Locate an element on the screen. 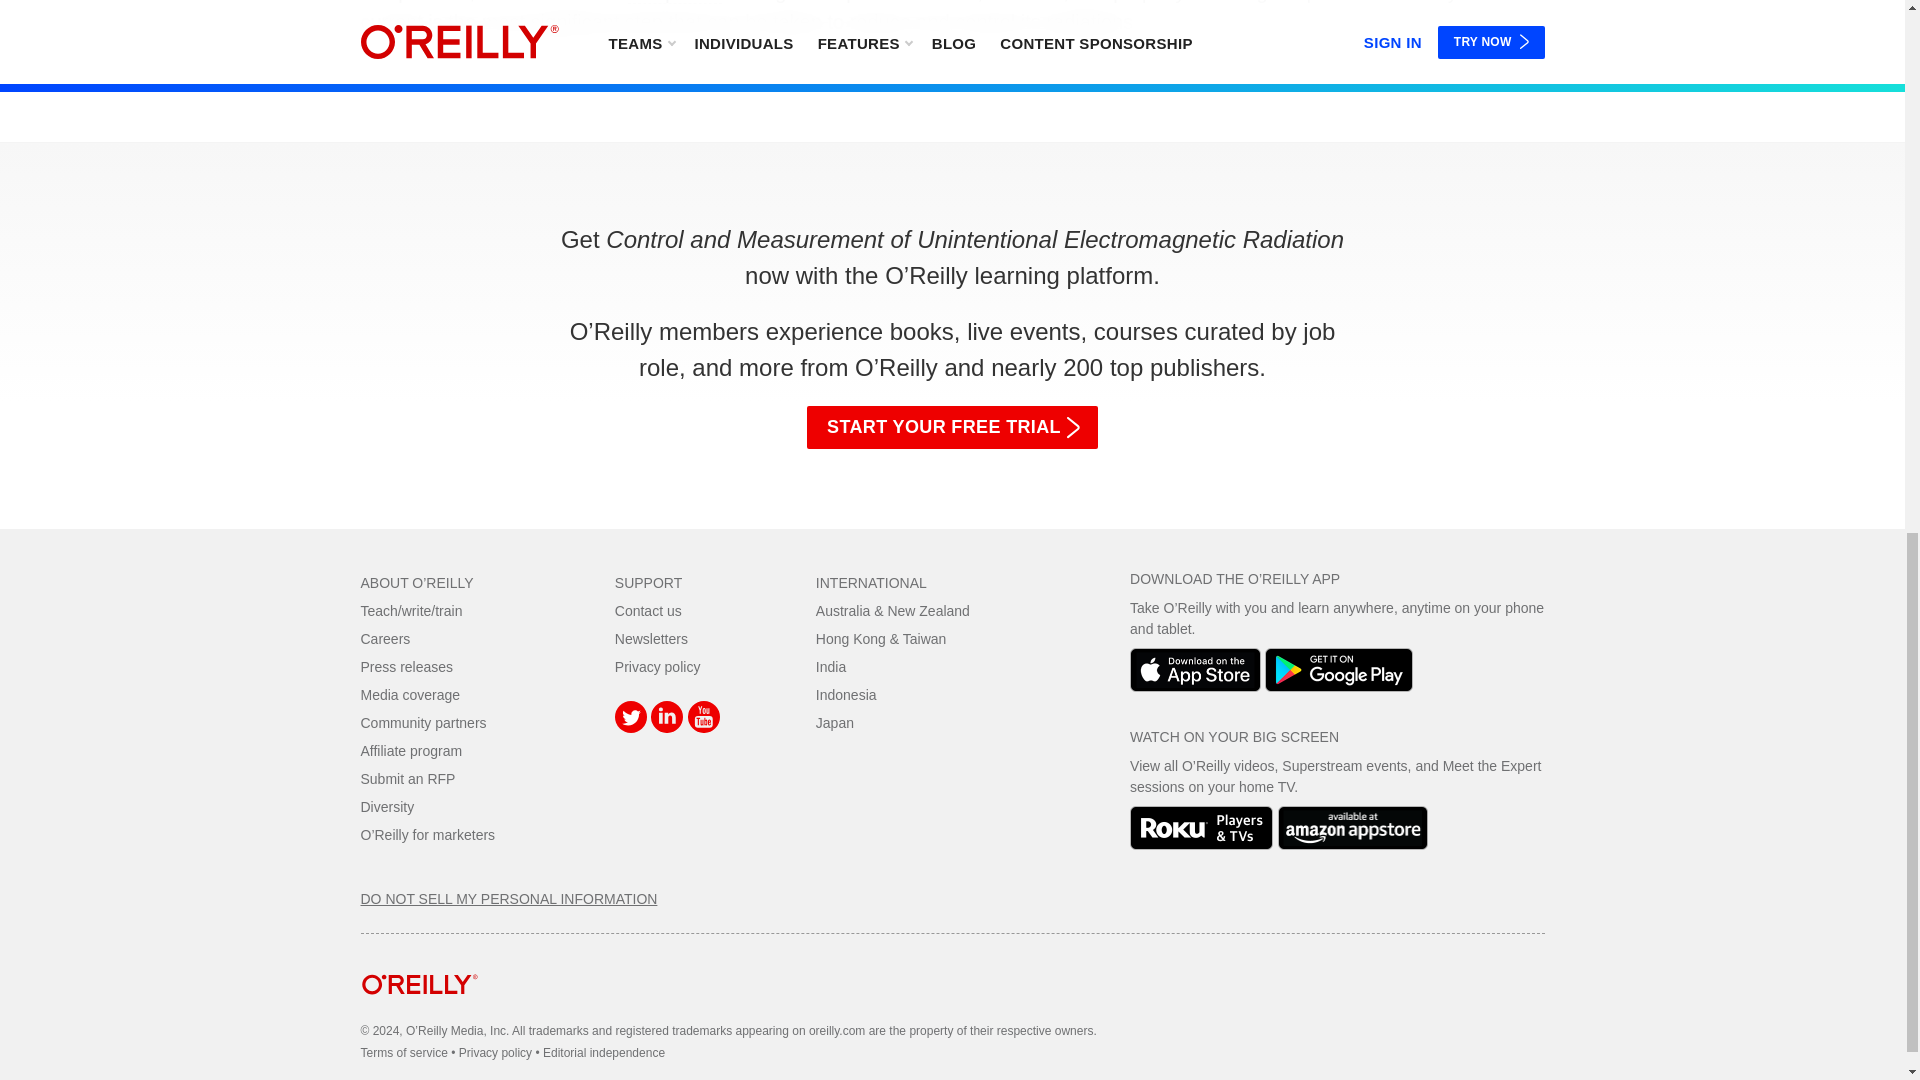 Image resolution: width=1920 pixels, height=1080 pixels. Submit an RFP is located at coordinates (408, 779).